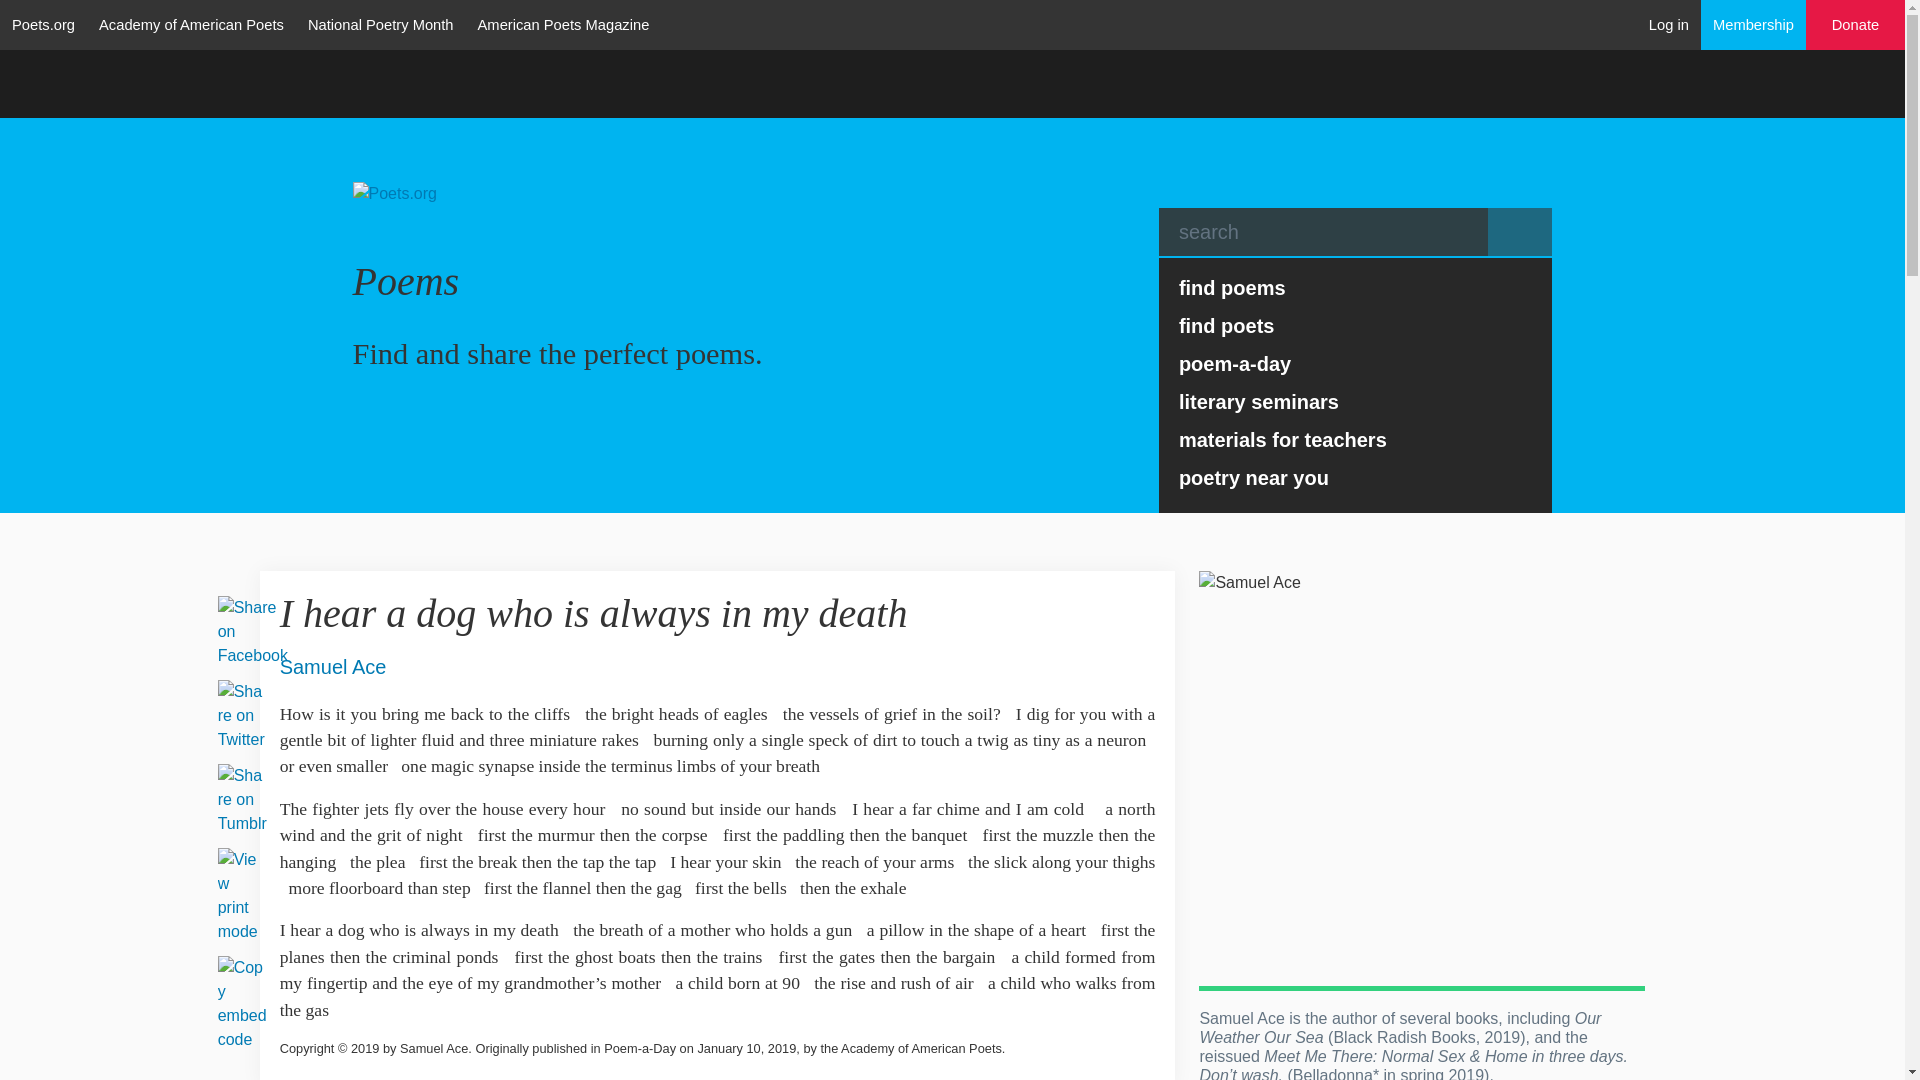 This screenshot has height=1080, width=1920. I want to click on Donate, so click(1856, 25).